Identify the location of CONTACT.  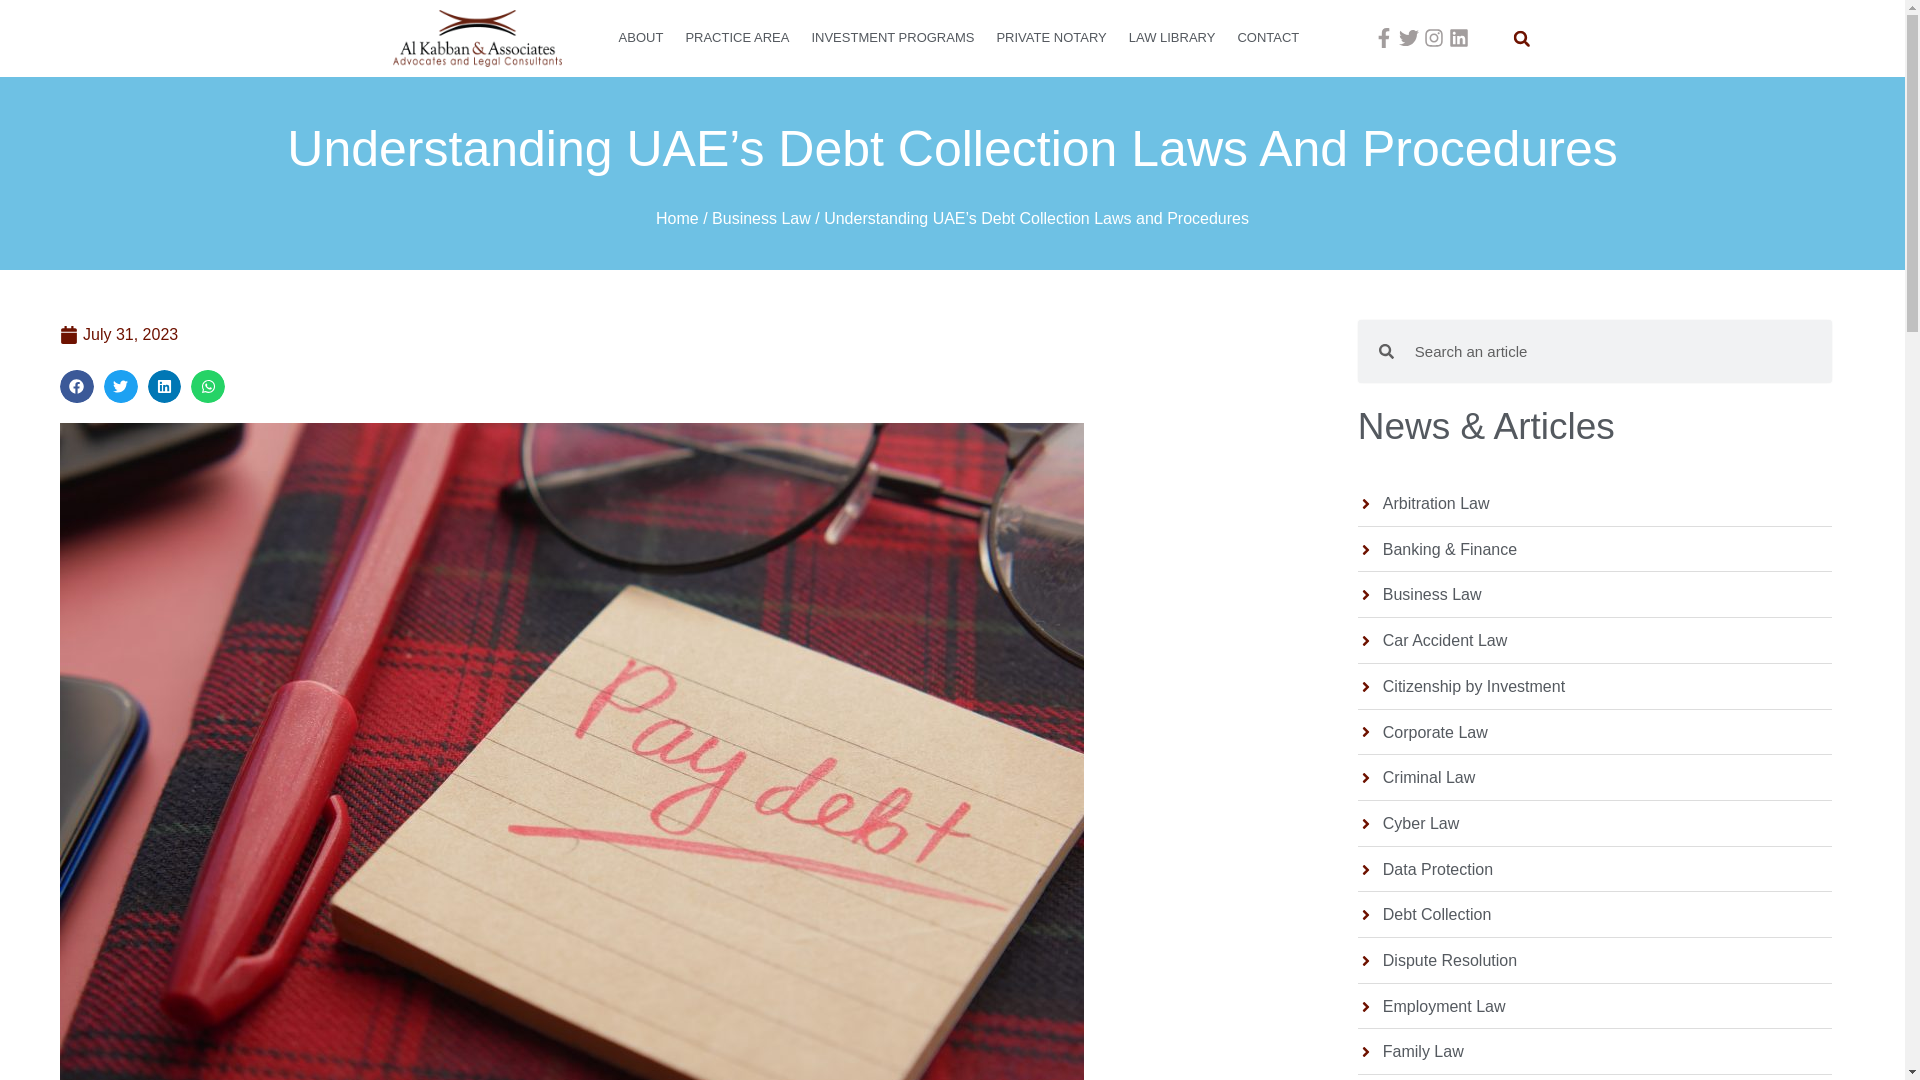
(1268, 38).